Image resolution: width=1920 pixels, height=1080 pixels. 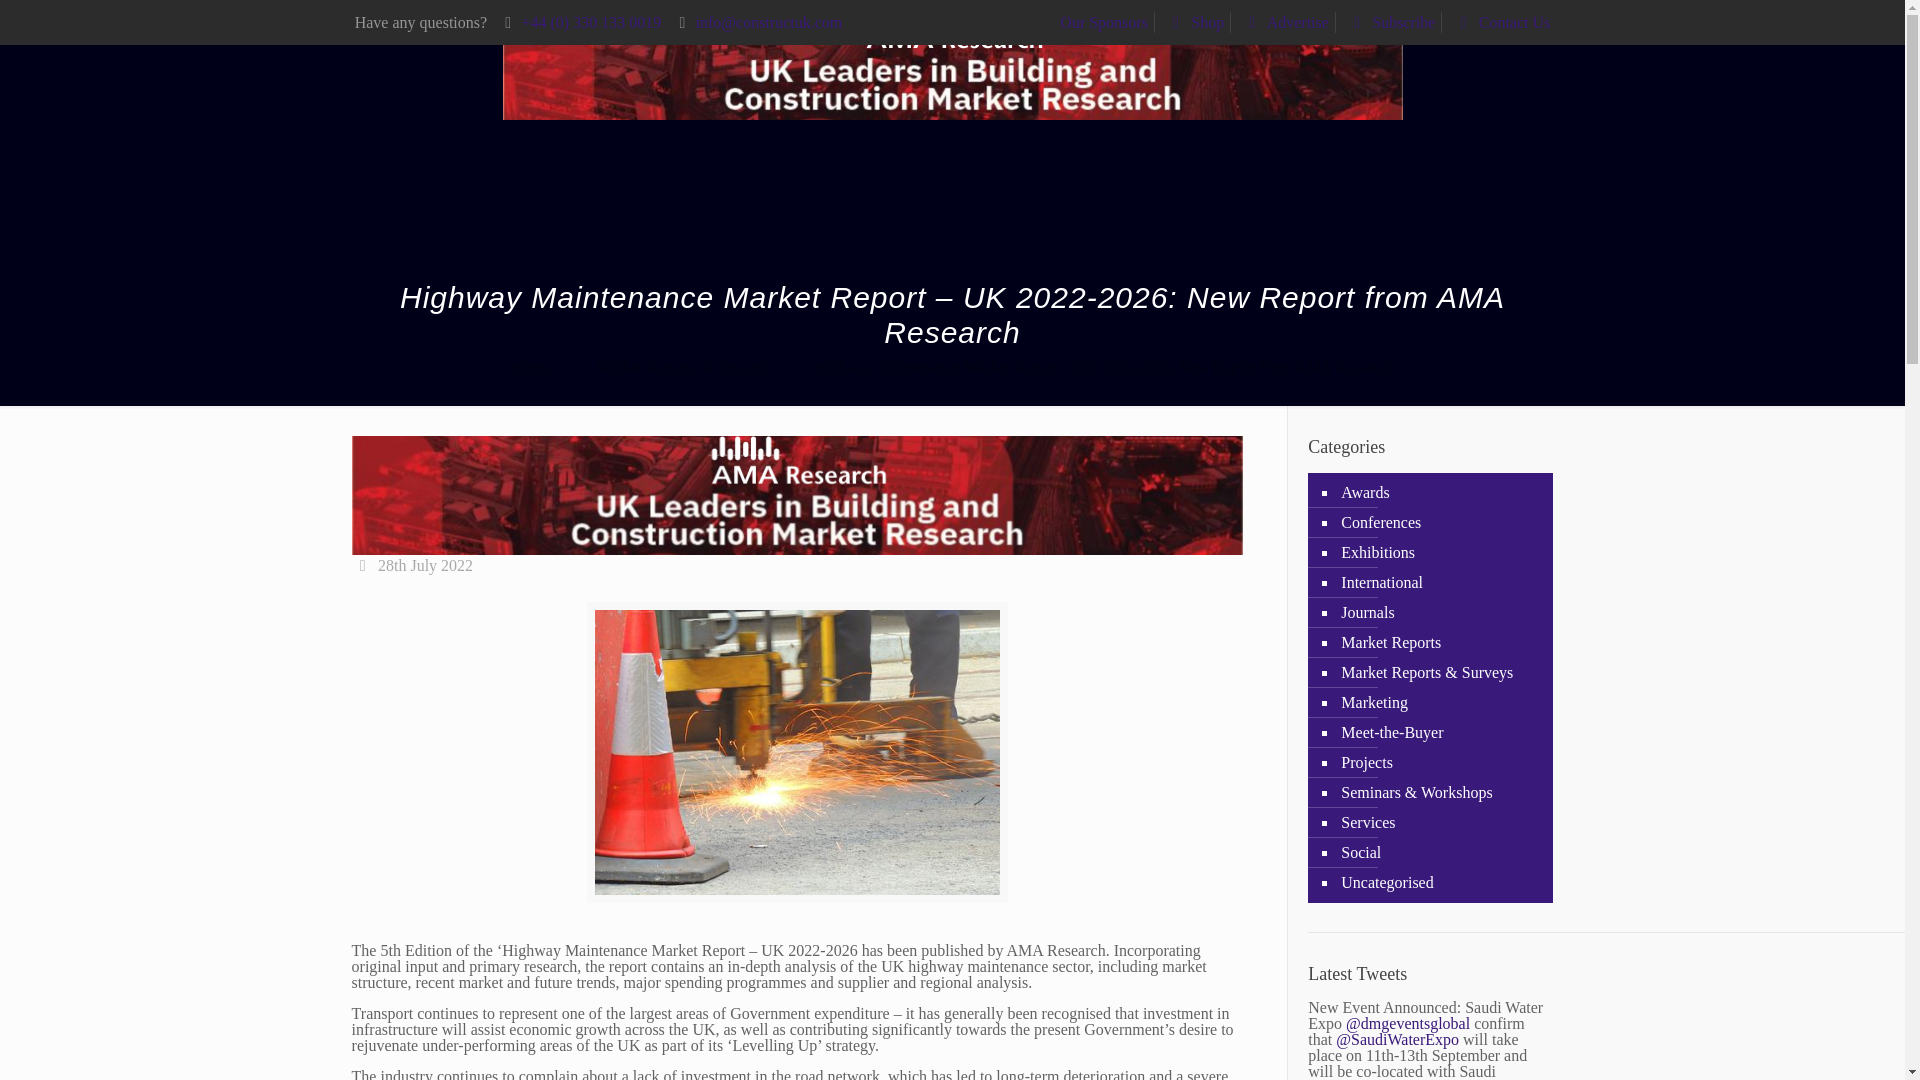 I want to click on Subscribe, so click(x=1390, y=22).